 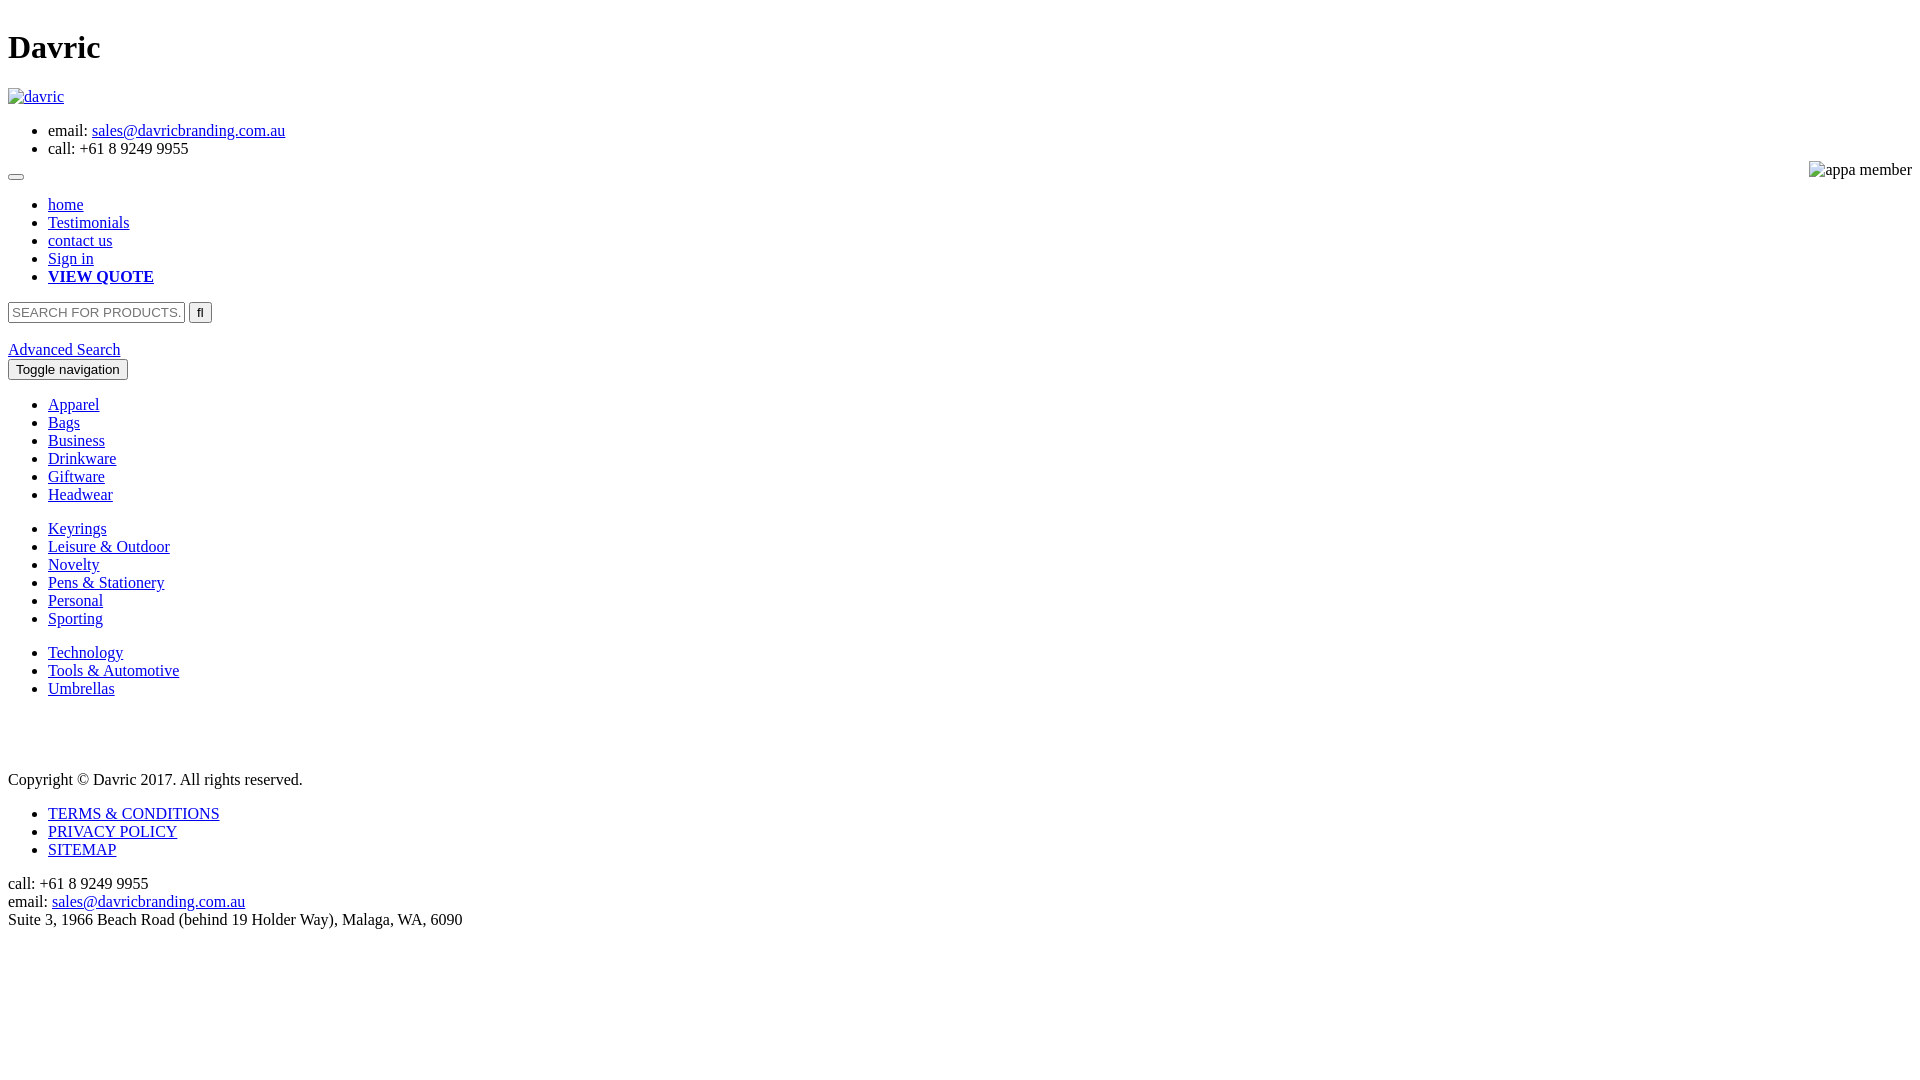 What do you see at coordinates (112, 832) in the screenshot?
I see `PRIVACY POLICY` at bounding box center [112, 832].